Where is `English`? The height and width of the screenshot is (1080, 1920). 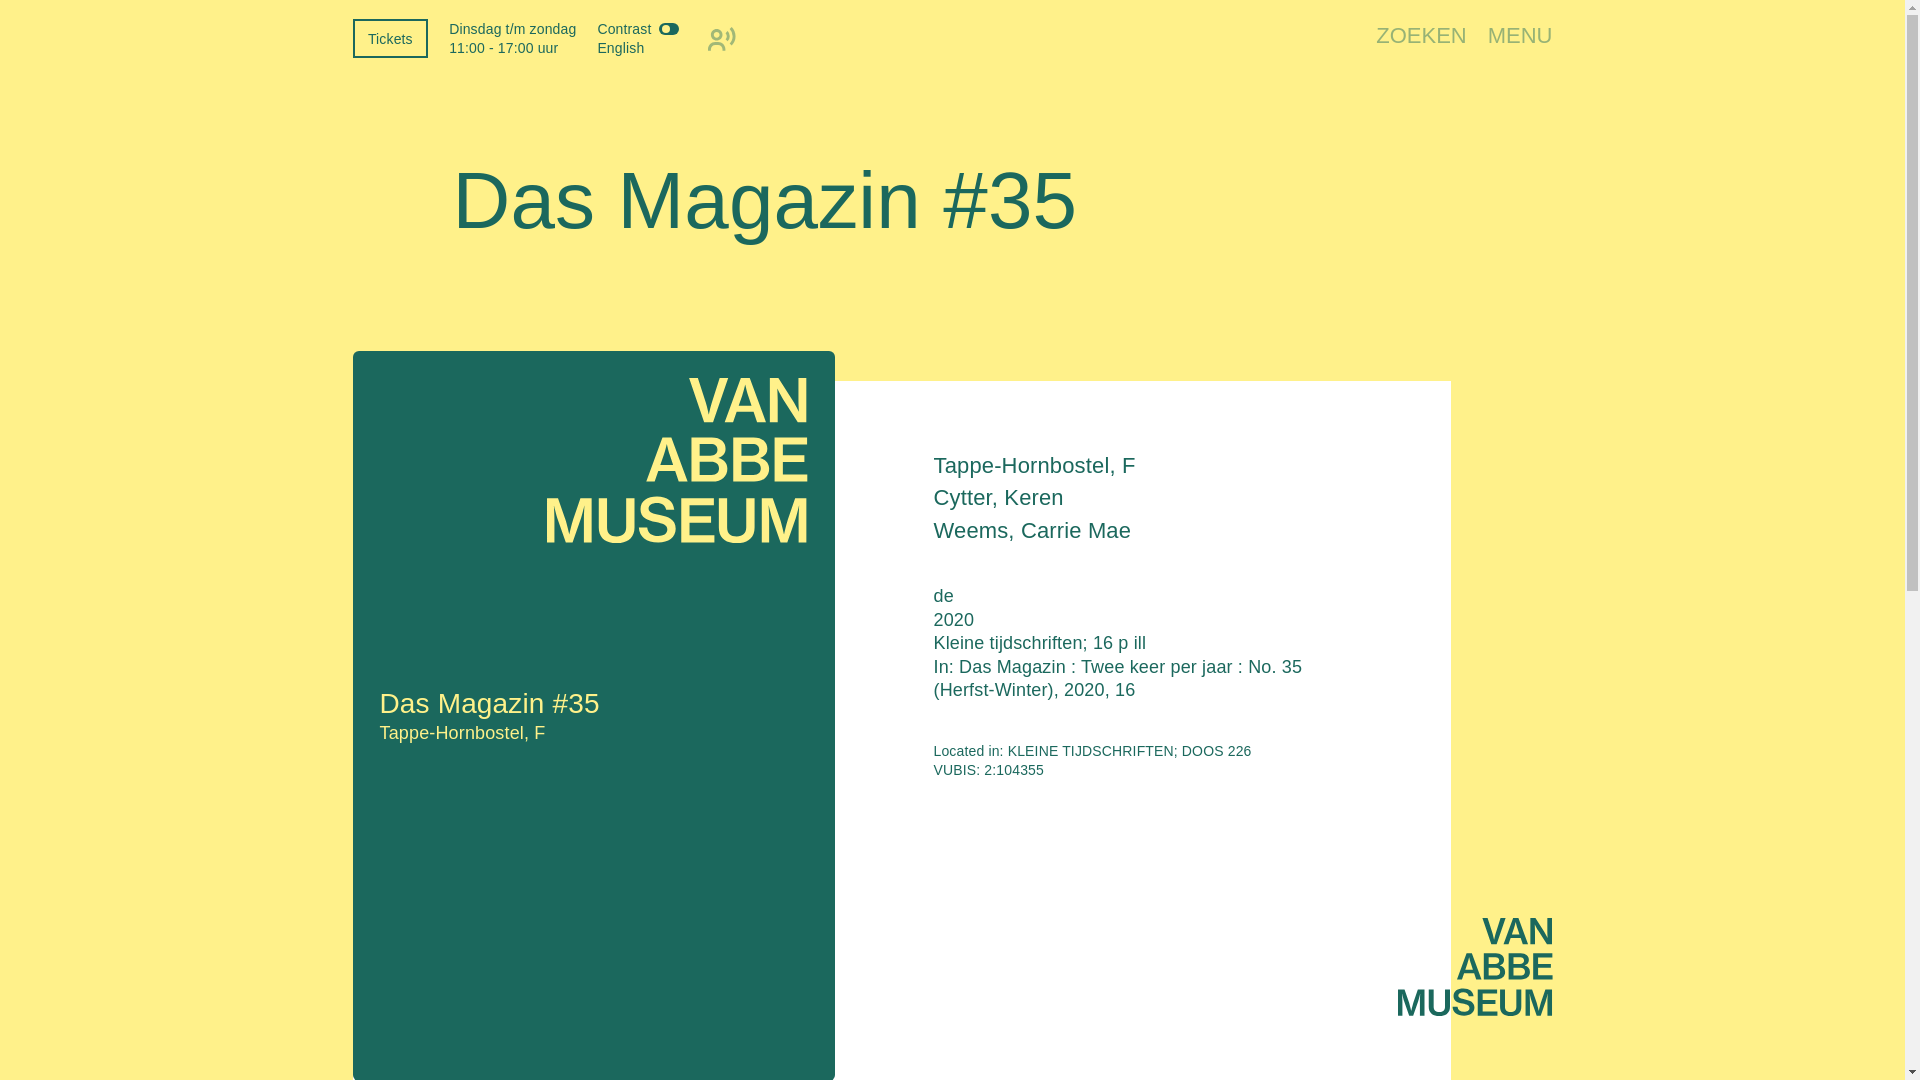 English is located at coordinates (620, 48).